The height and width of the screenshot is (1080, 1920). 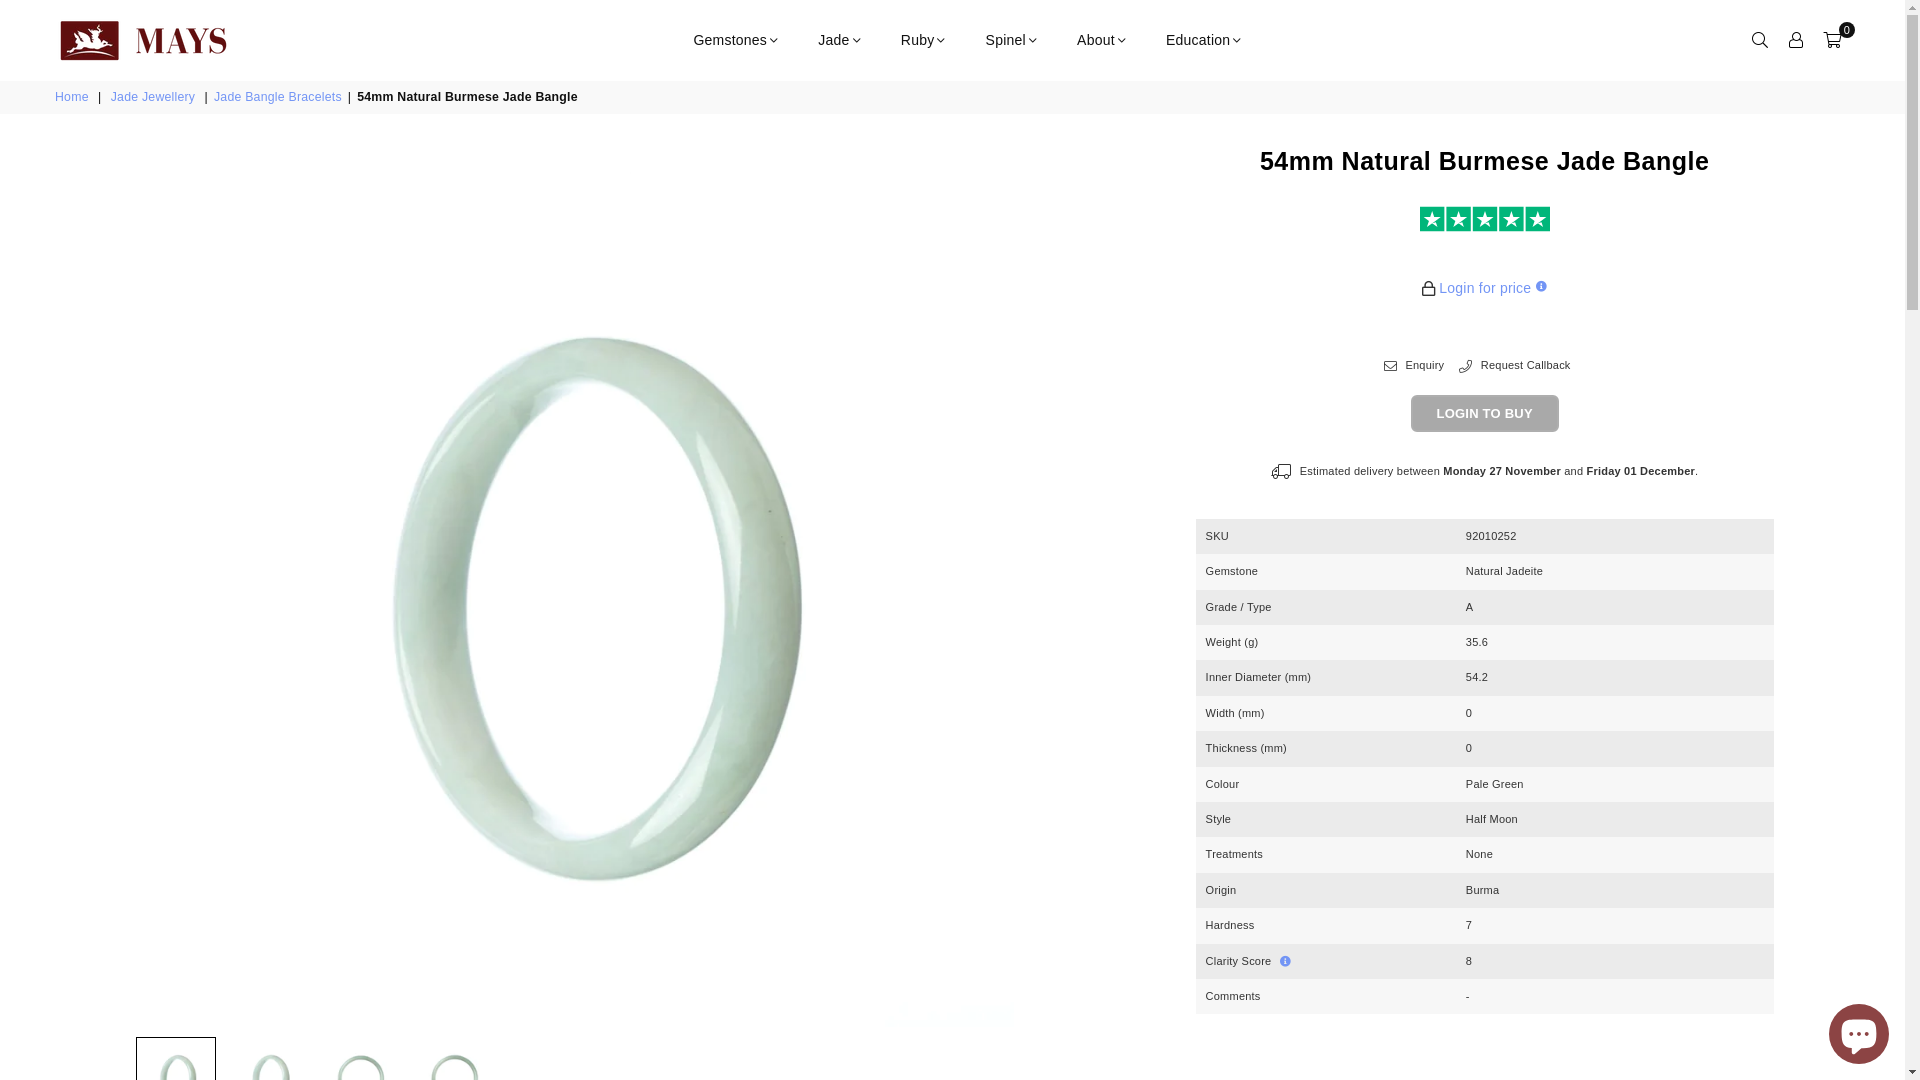 What do you see at coordinates (1832, 40) in the screenshot?
I see `0` at bounding box center [1832, 40].